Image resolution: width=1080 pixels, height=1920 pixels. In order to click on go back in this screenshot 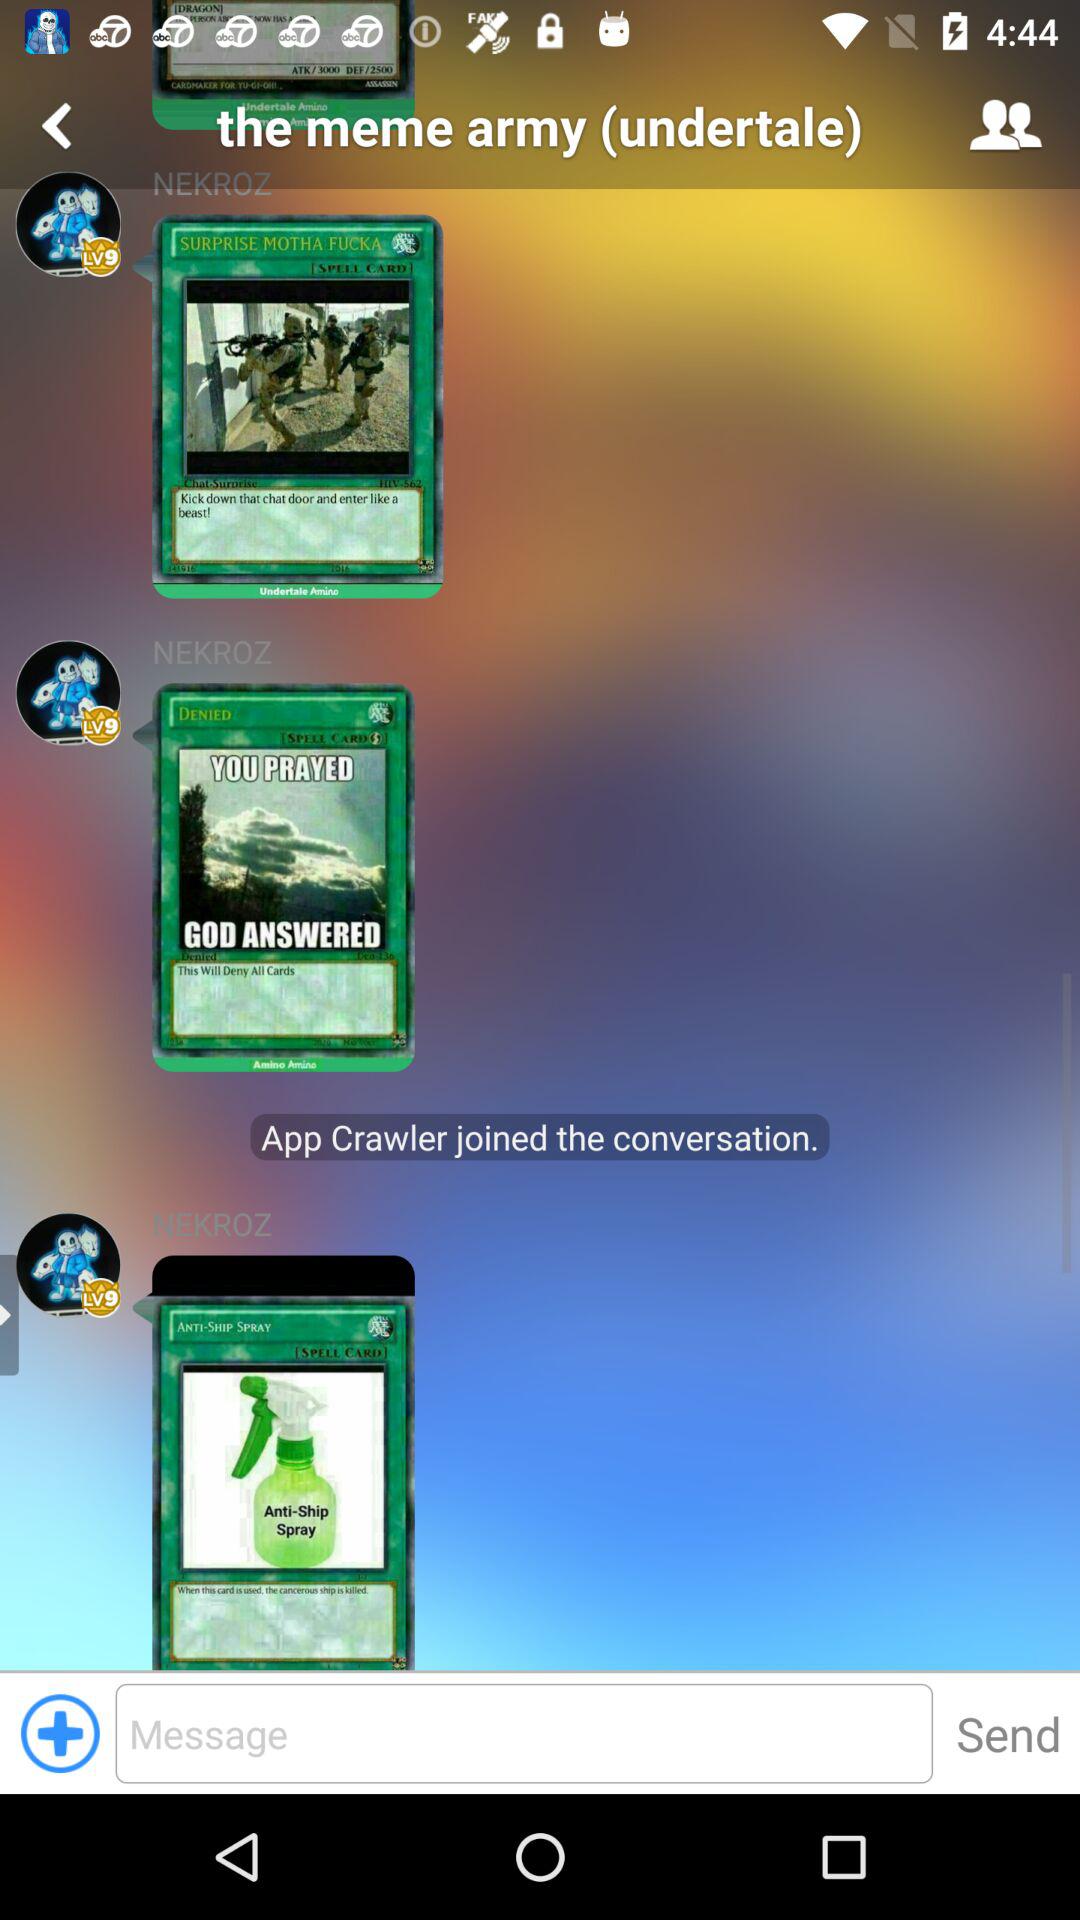, I will do `click(60, 126)`.